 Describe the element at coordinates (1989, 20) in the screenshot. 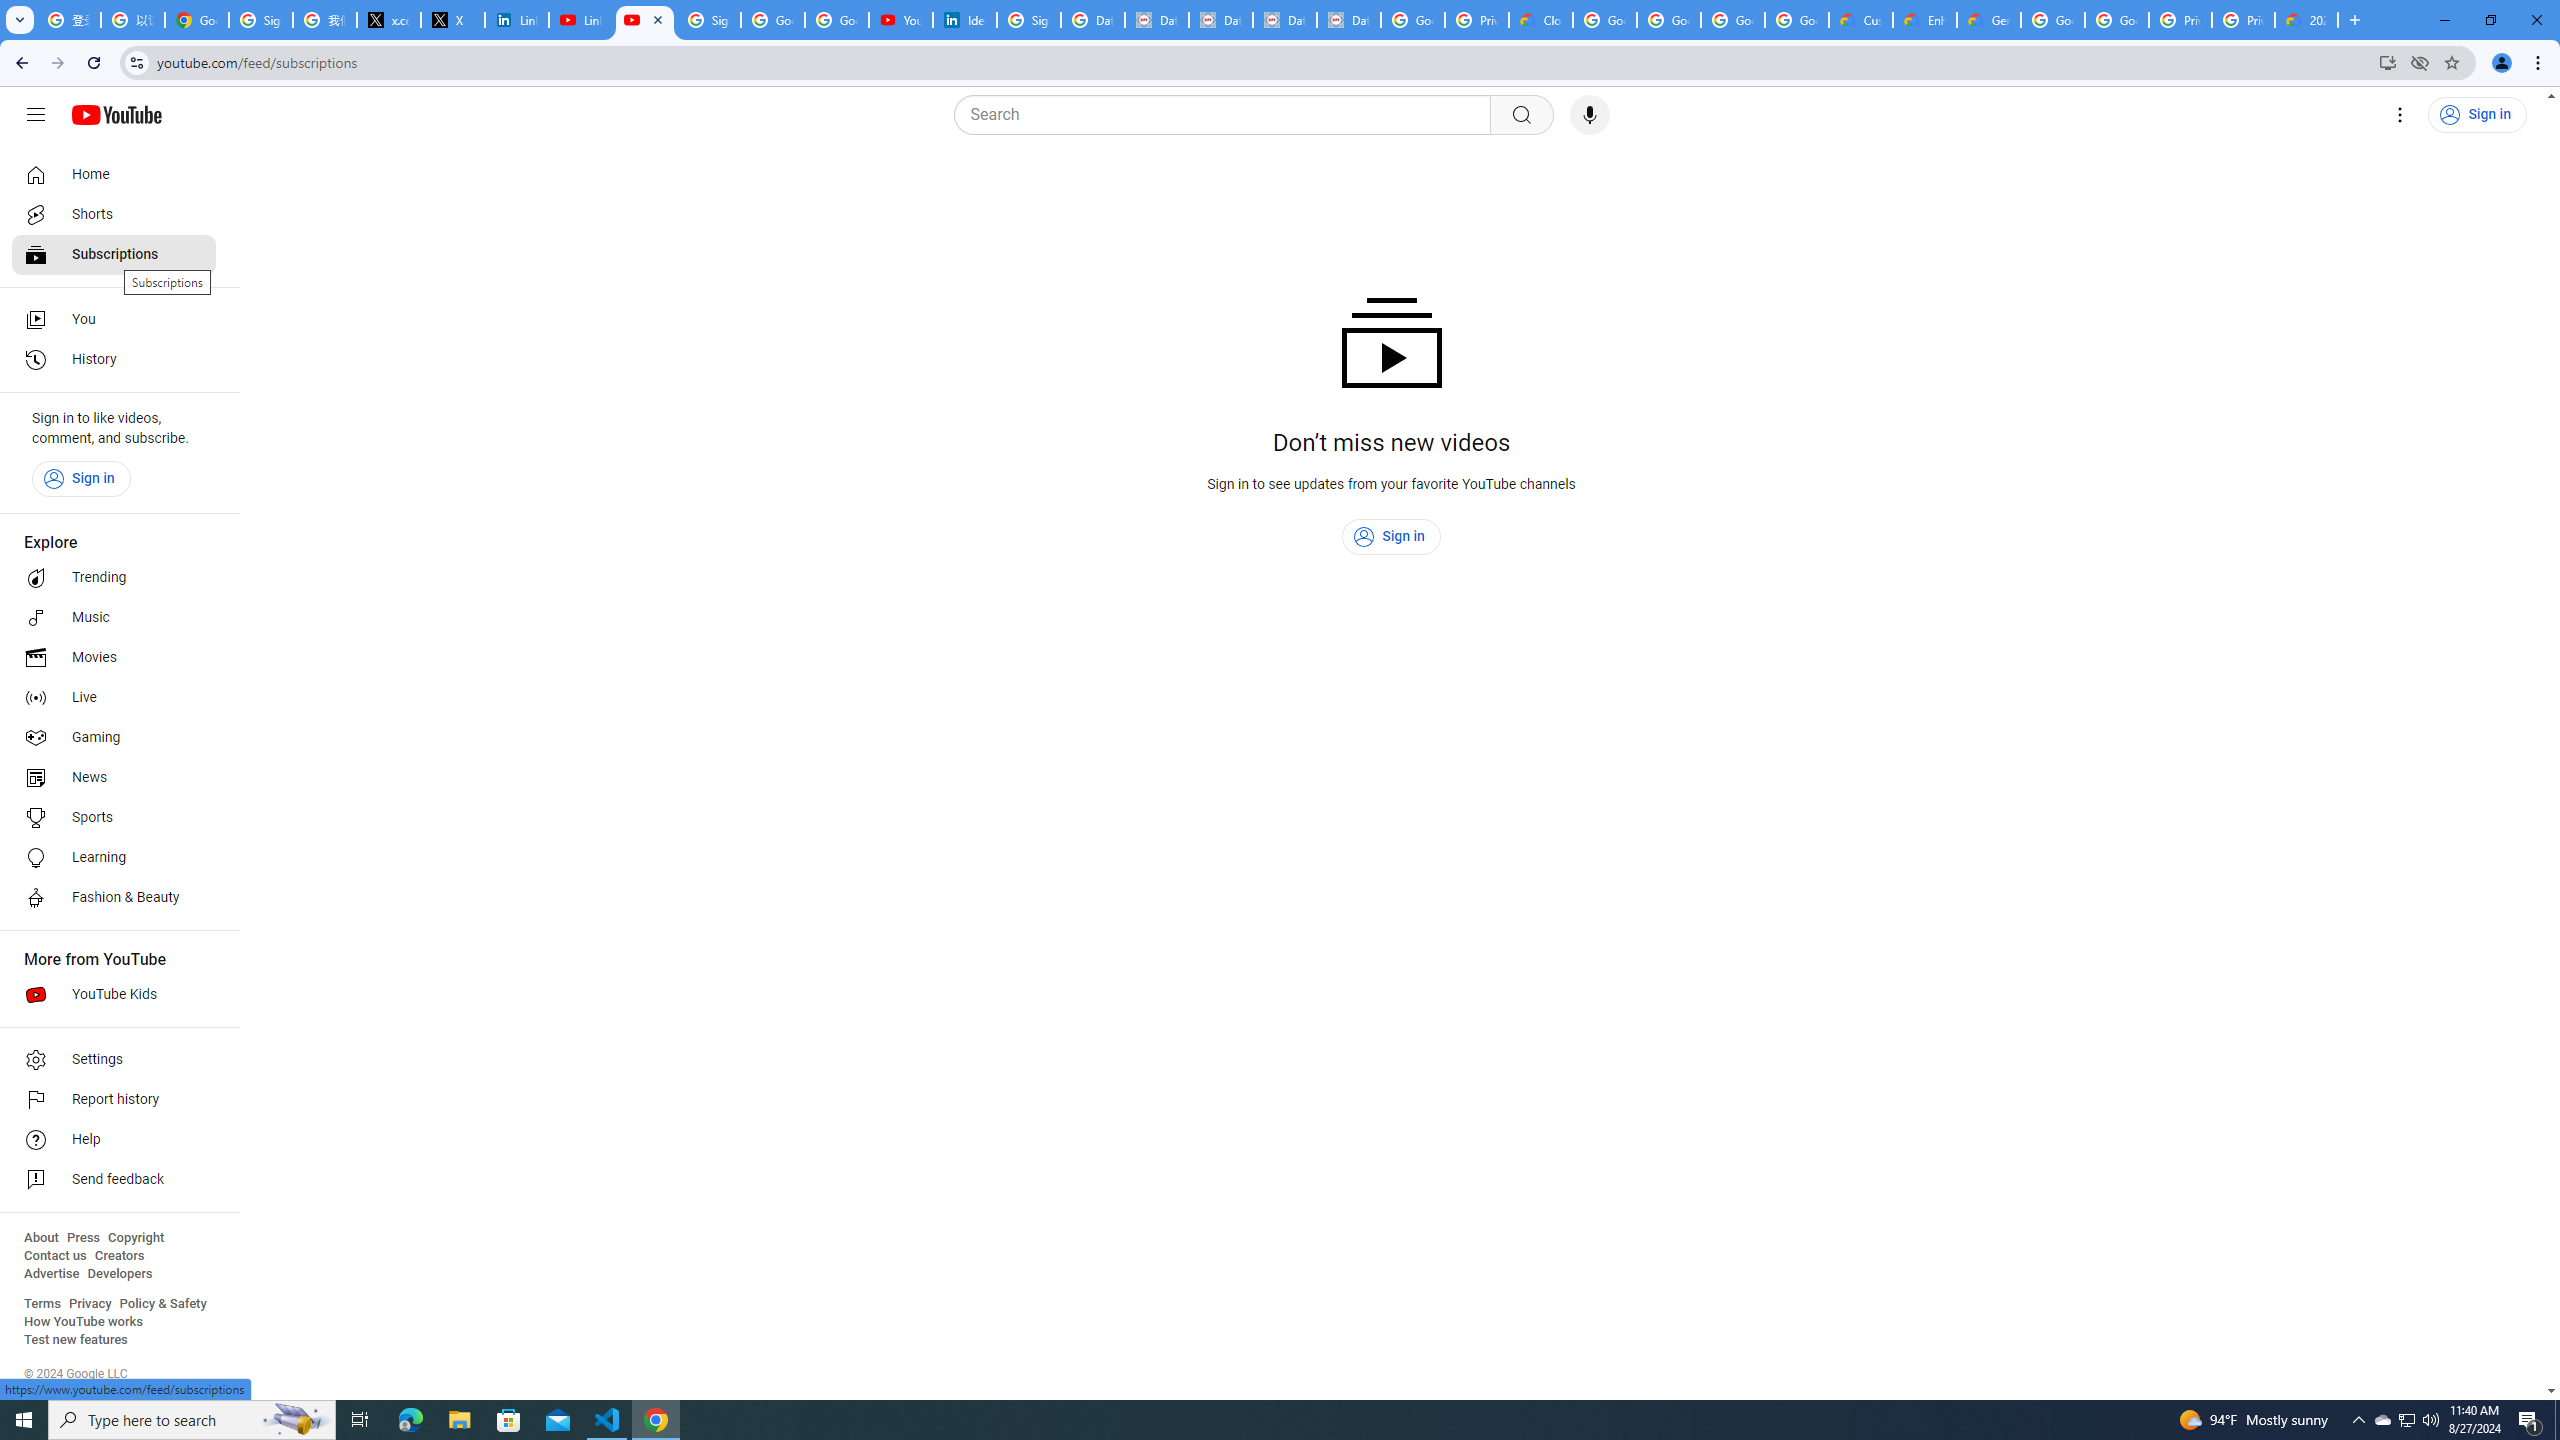

I see `Gemini for Business and Developers | Google Cloud` at that location.